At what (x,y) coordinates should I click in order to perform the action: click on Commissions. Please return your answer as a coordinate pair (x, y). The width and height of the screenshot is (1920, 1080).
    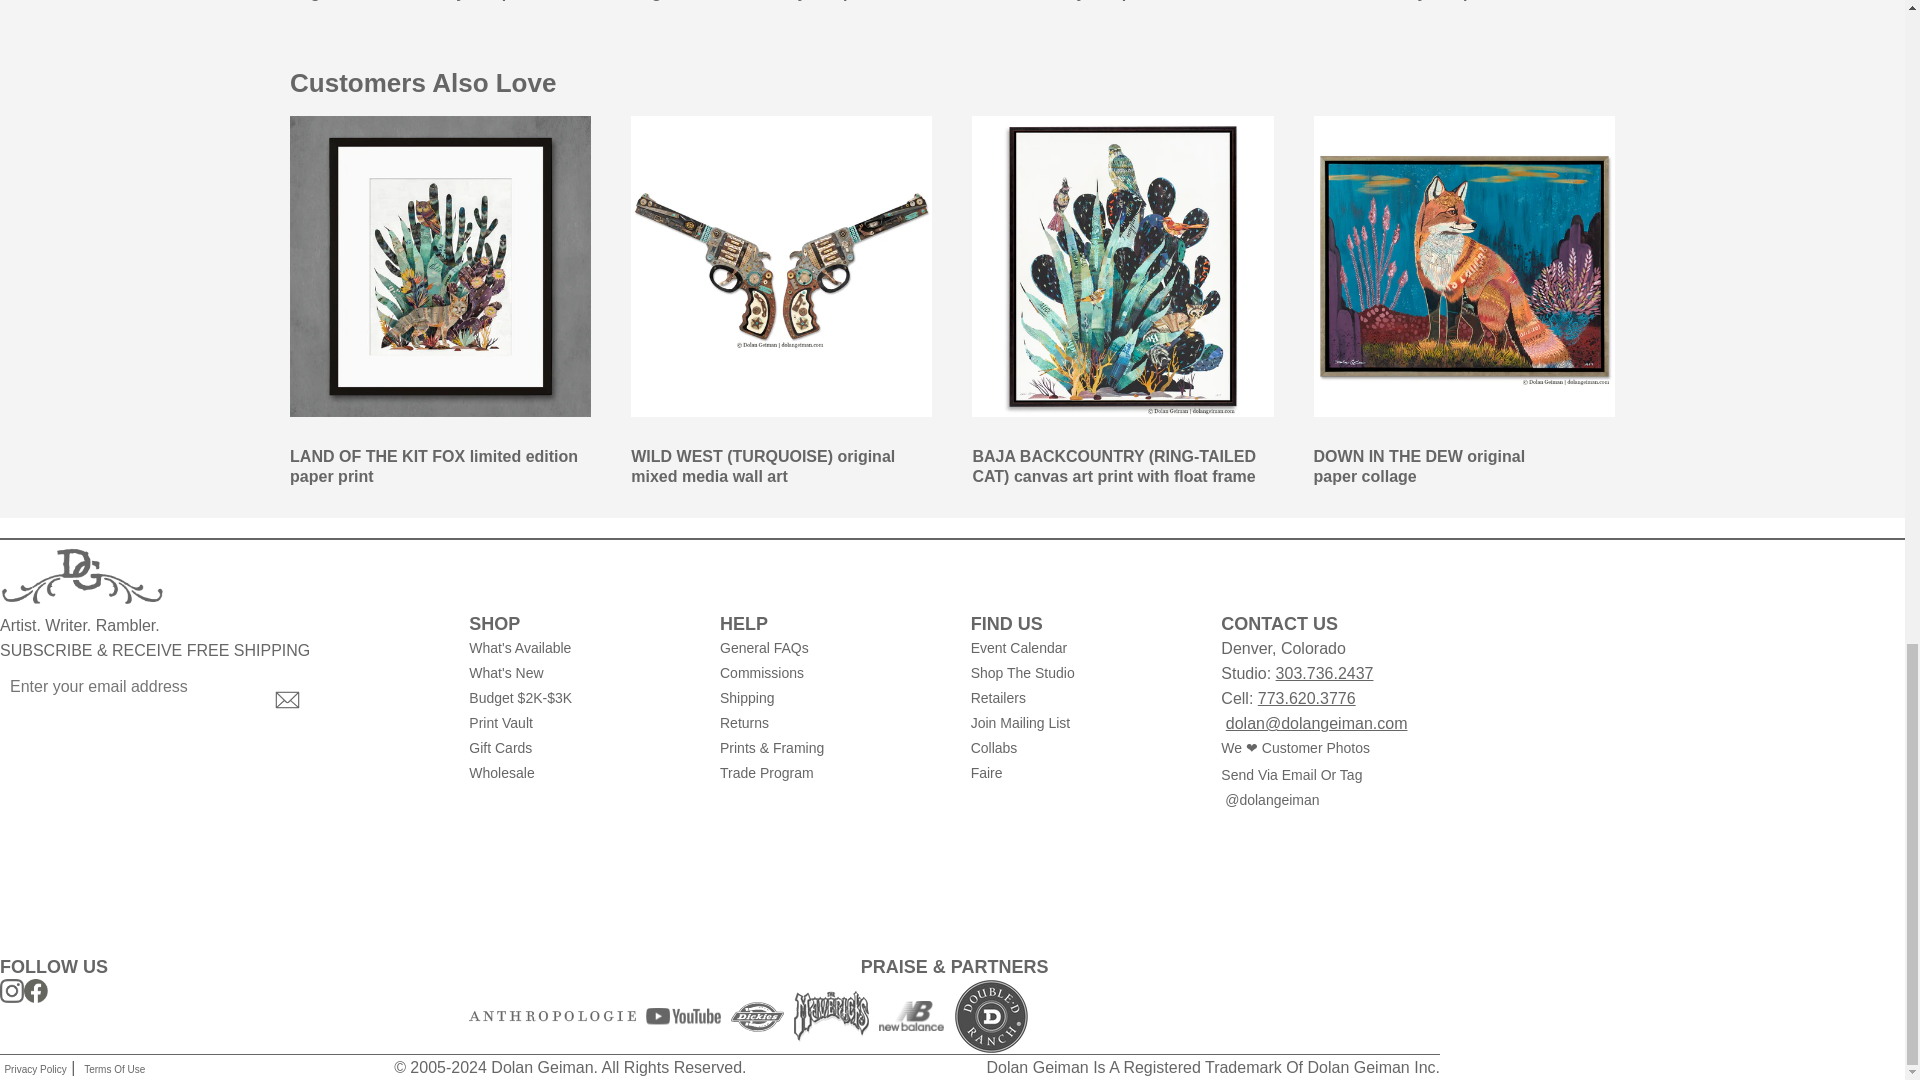
    Looking at the image, I should click on (829, 672).